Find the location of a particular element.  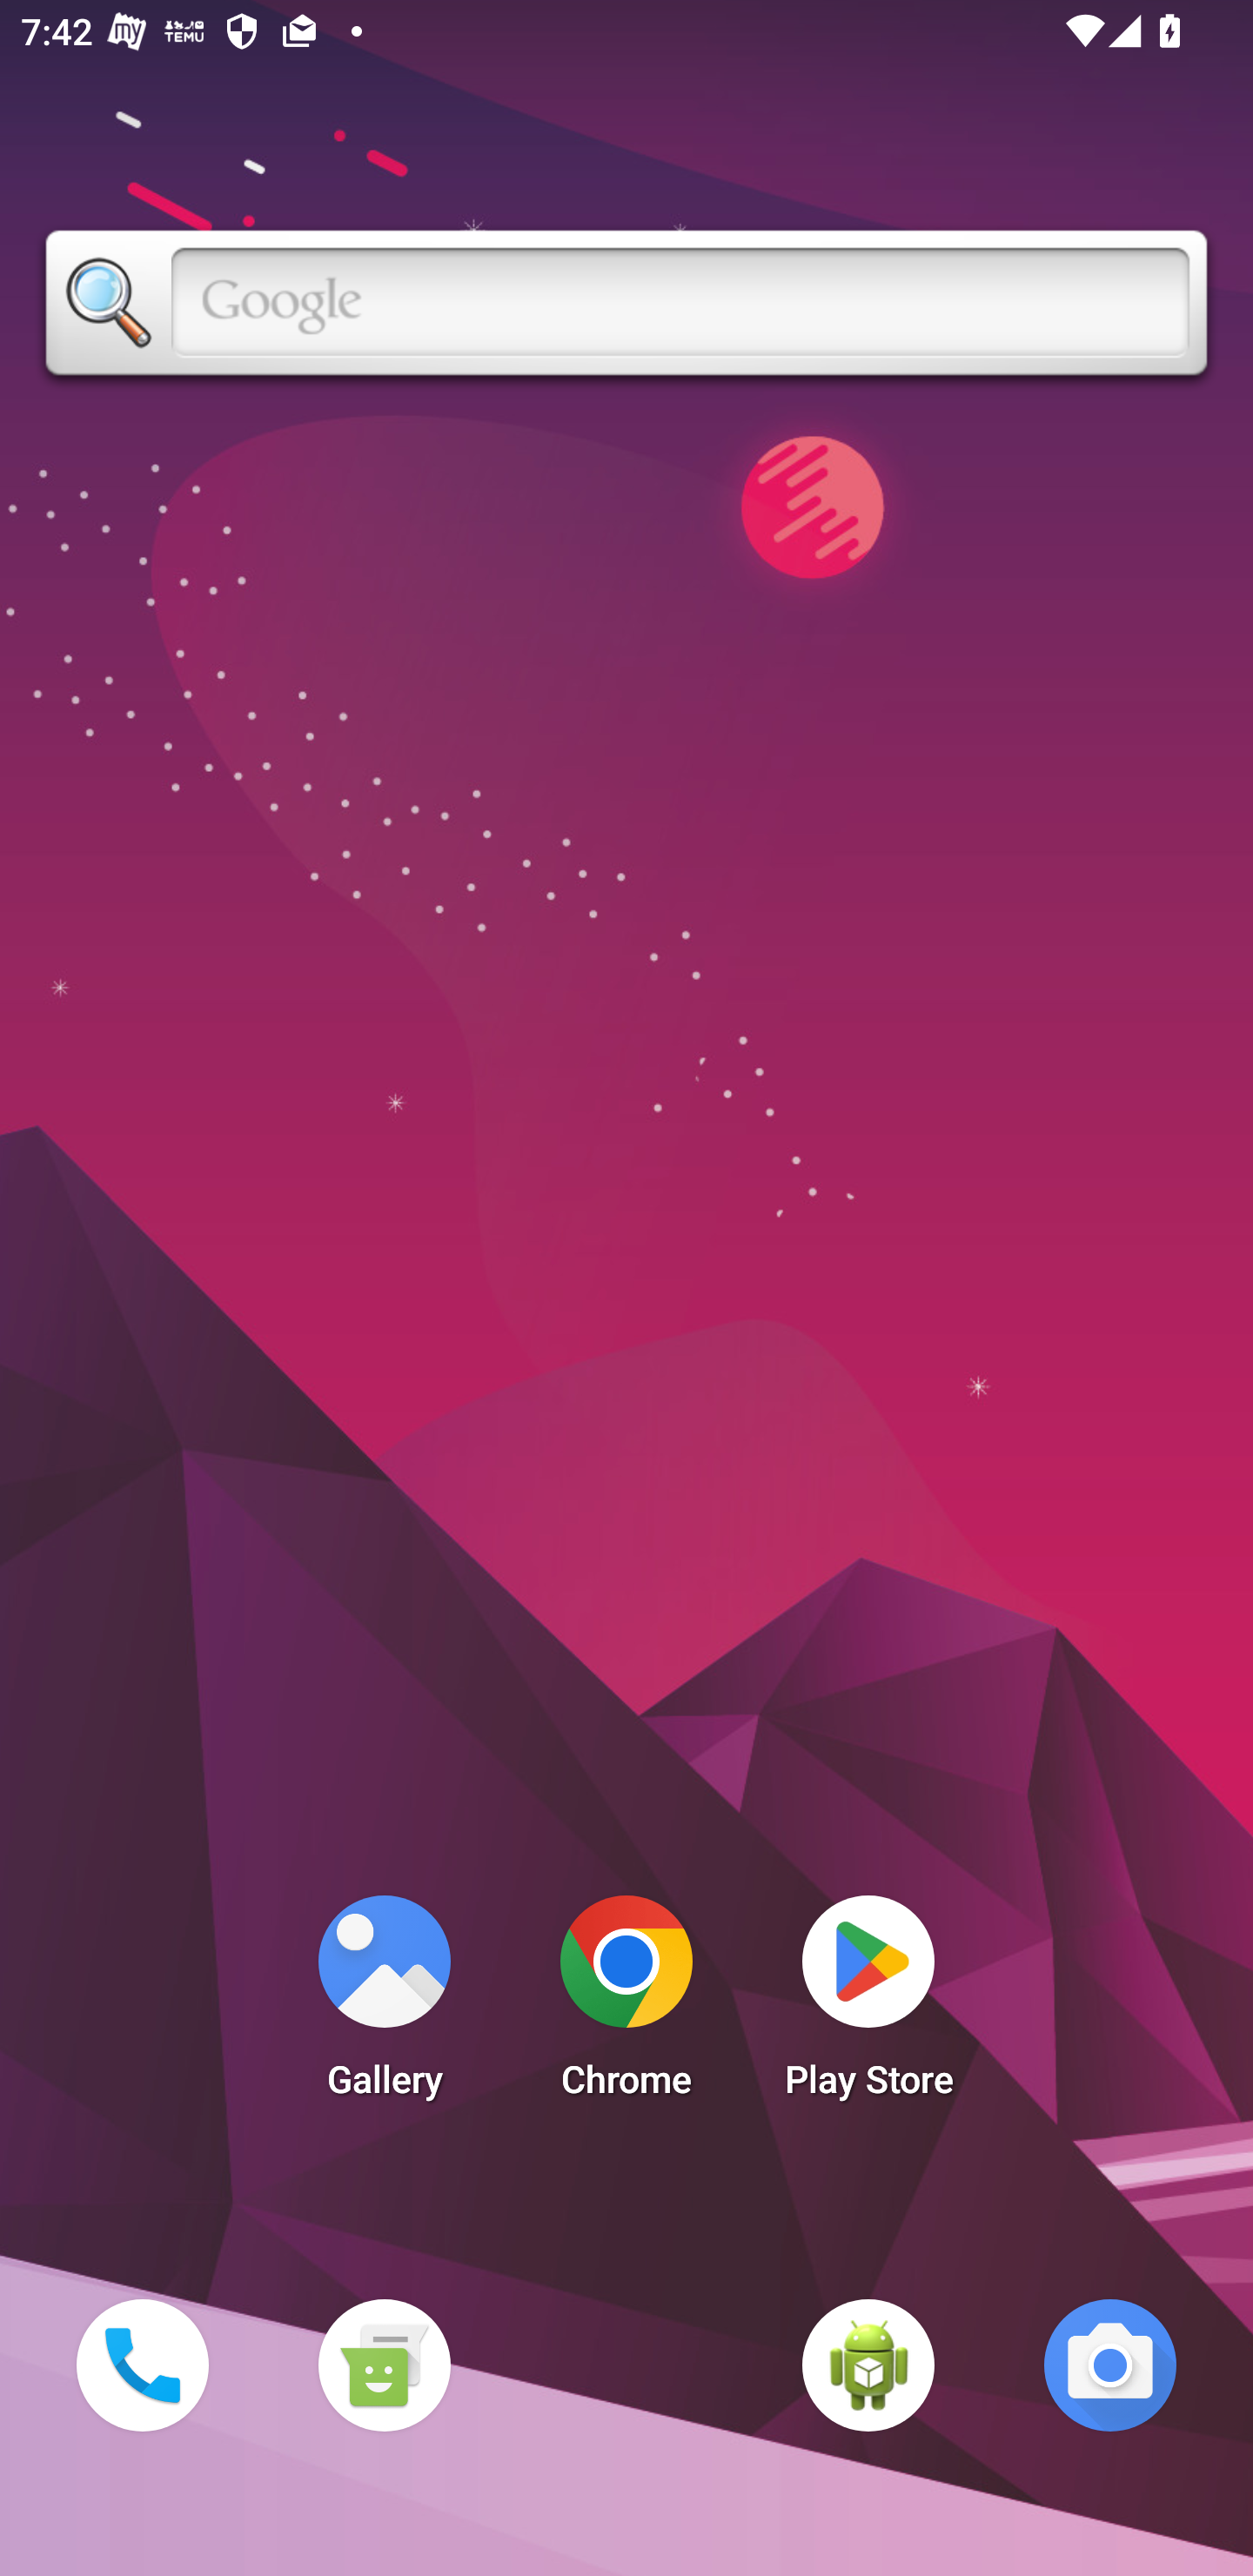

WebView Browser Tester is located at coordinates (868, 2365).